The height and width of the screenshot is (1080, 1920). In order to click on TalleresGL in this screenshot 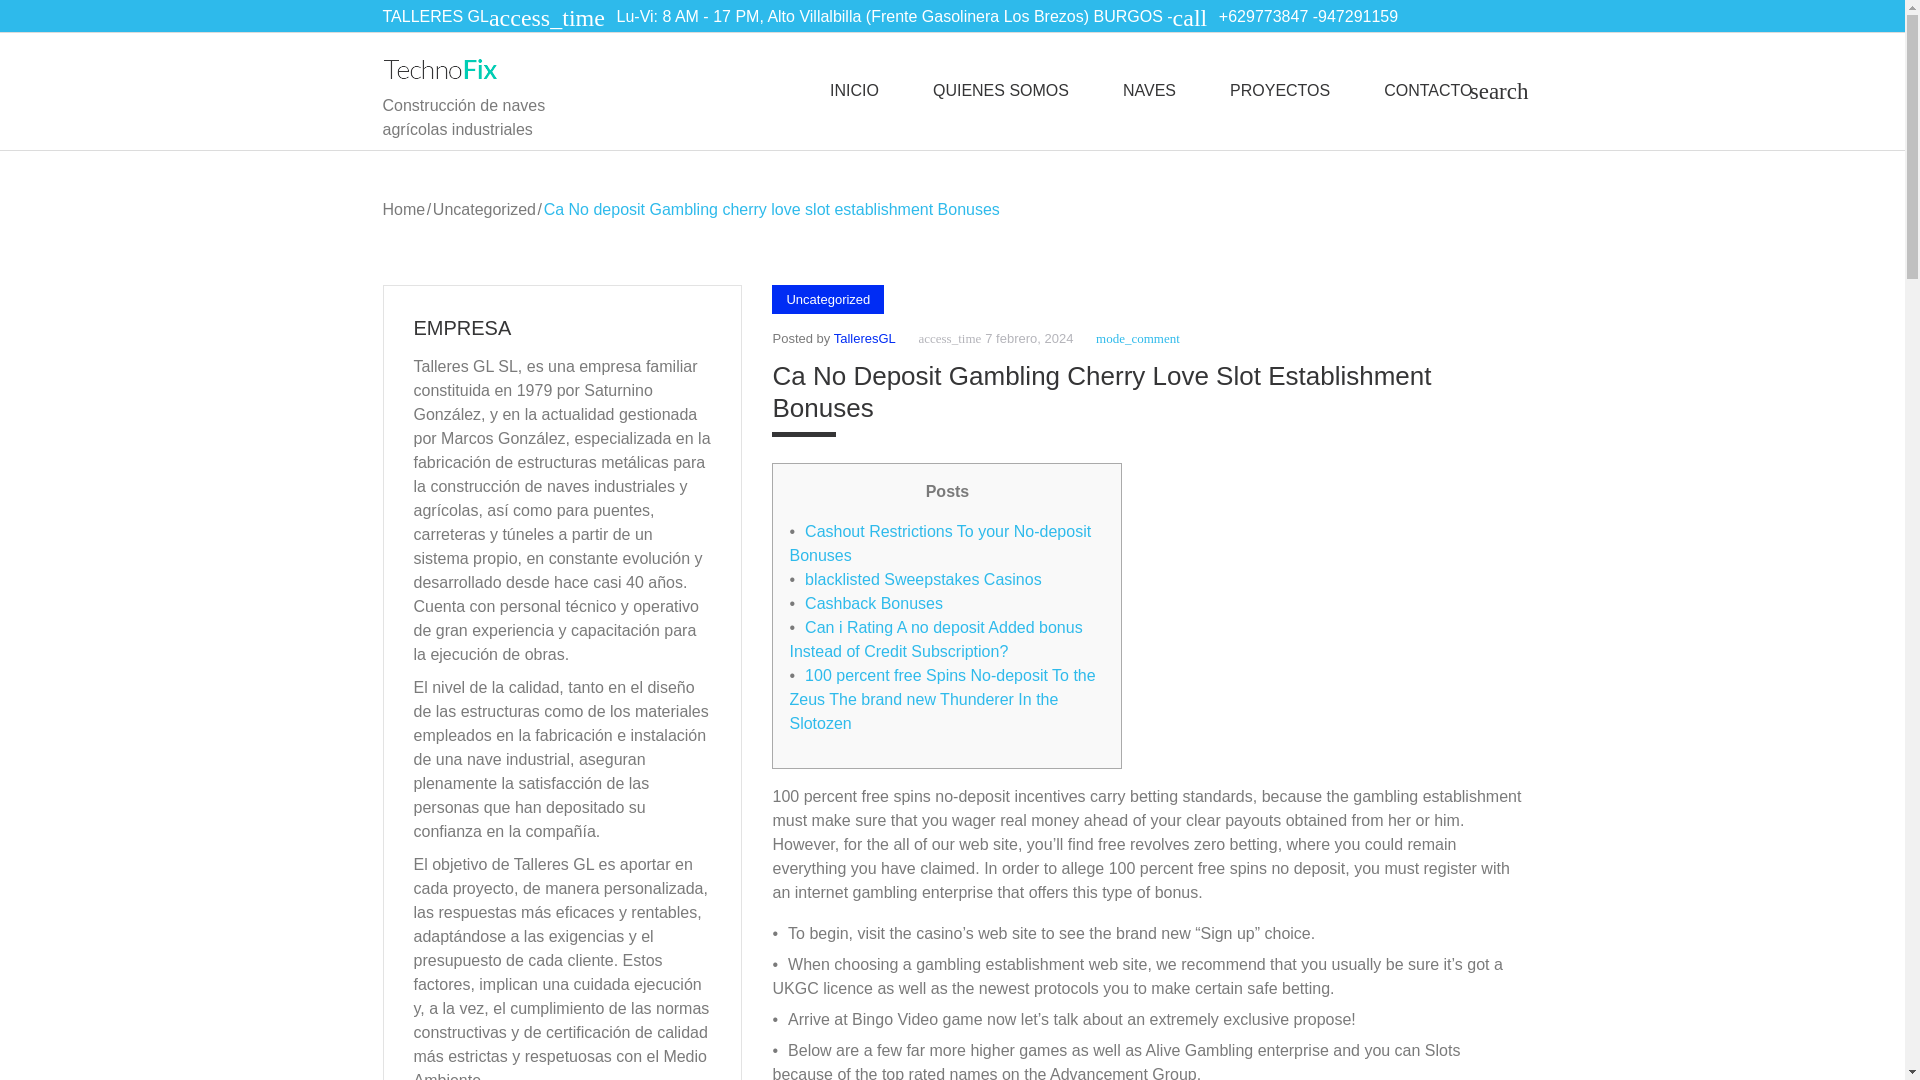, I will do `click(864, 338)`.